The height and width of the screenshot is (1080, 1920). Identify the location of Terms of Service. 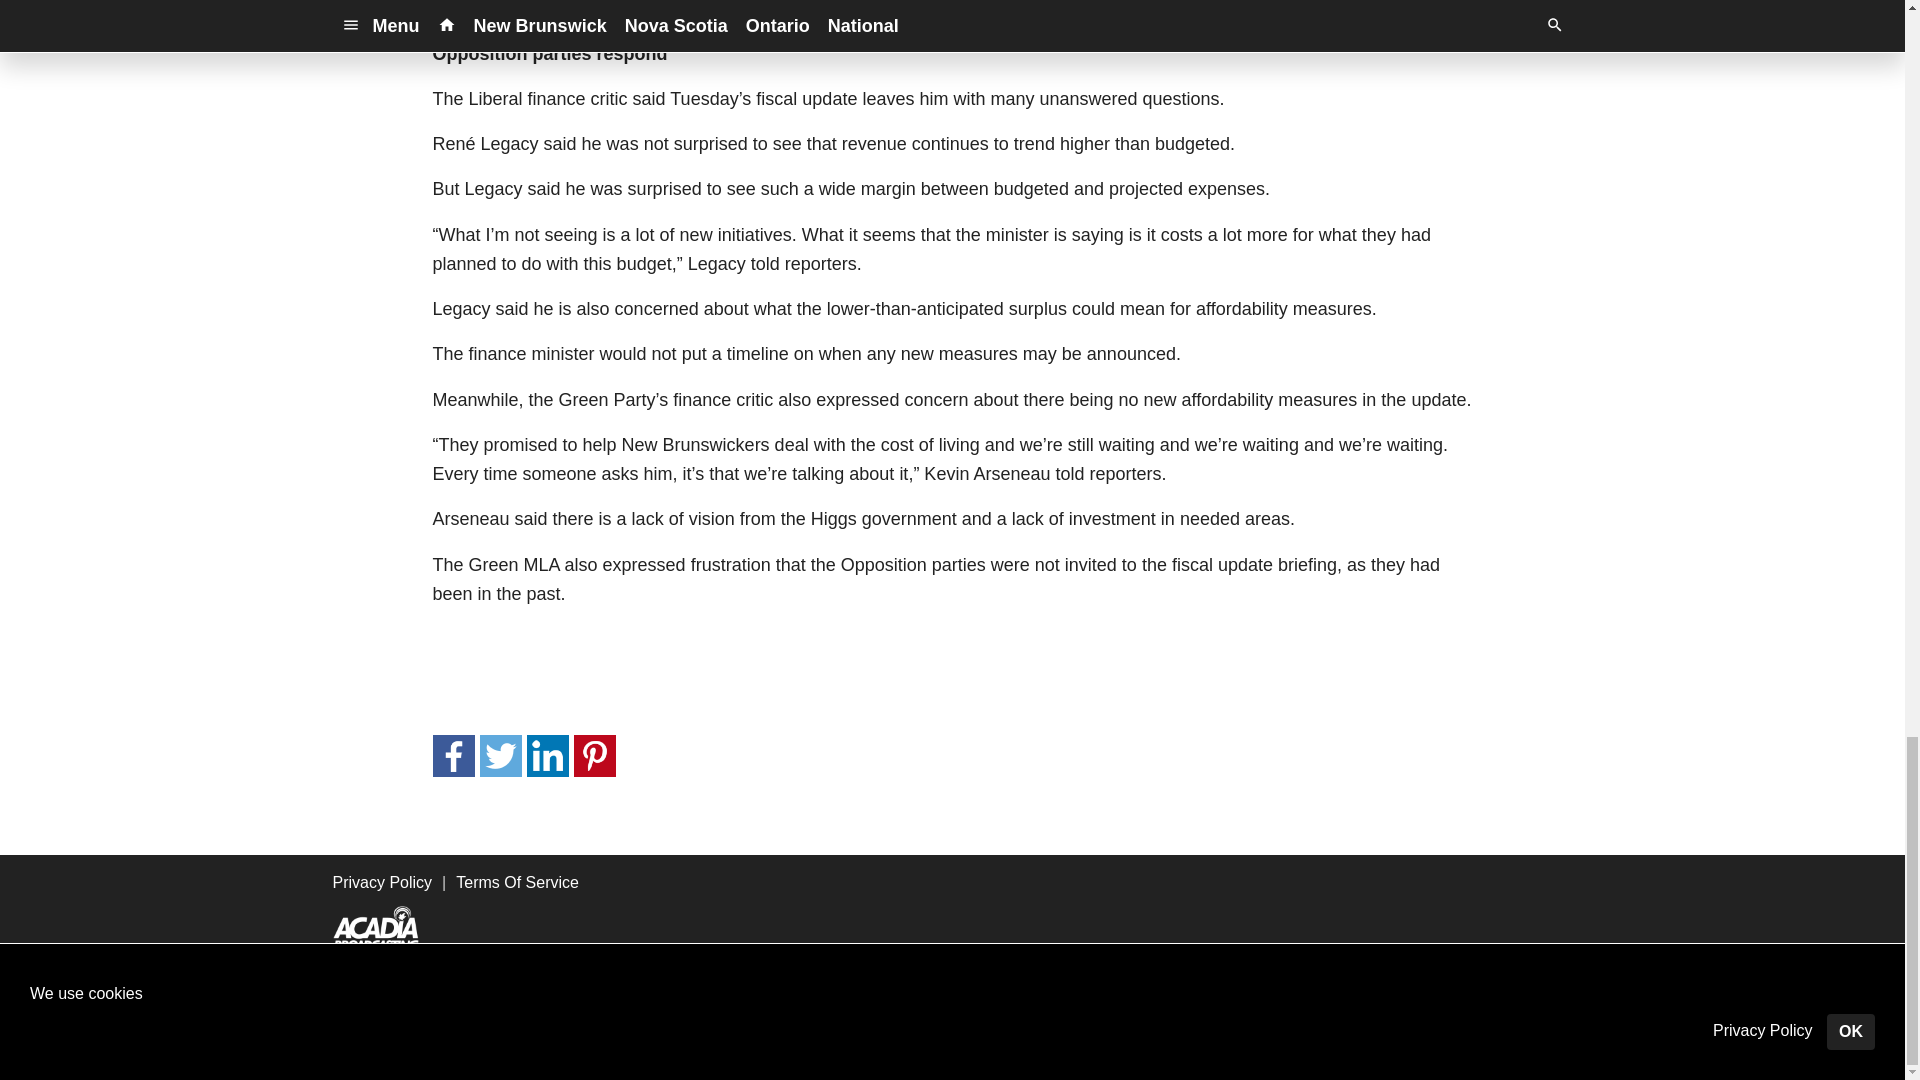
(908, 1019).